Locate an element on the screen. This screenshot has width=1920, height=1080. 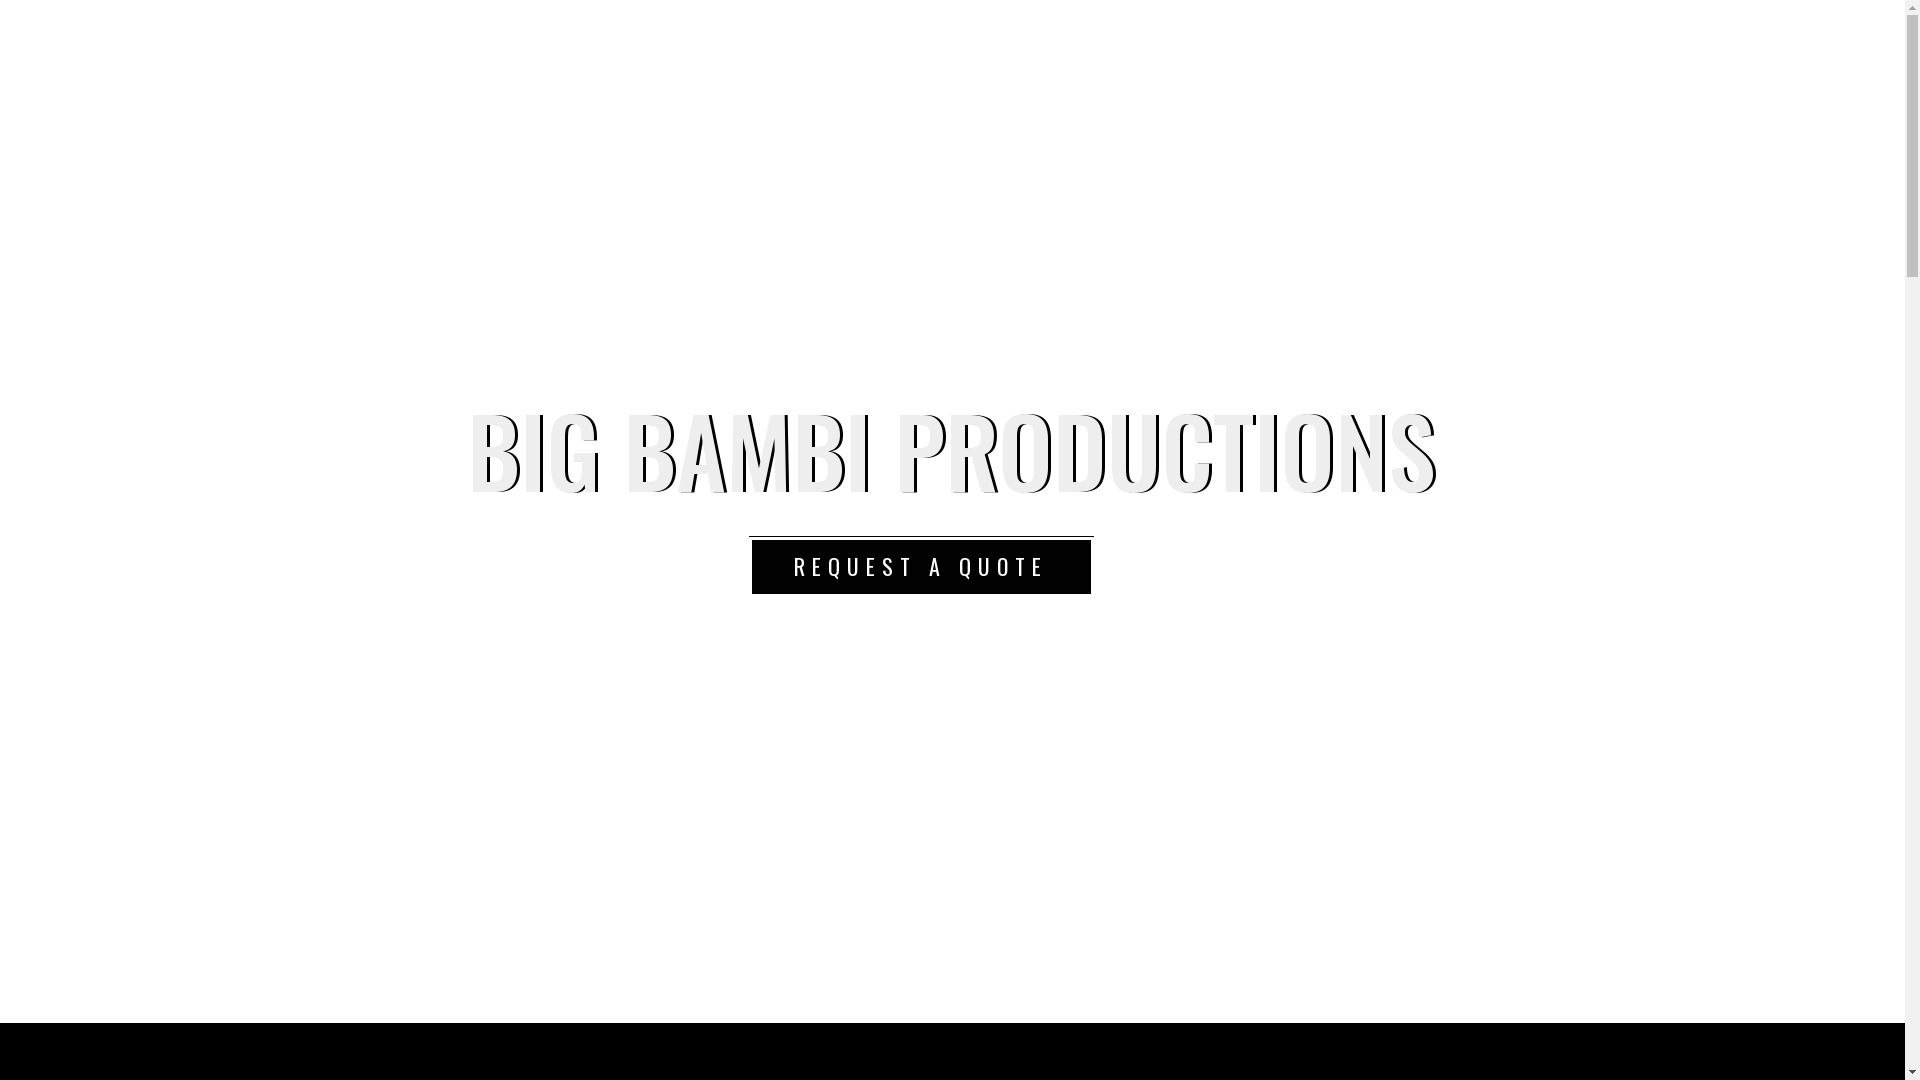
REQUEST A QUOTE is located at coordinates (920, 567).